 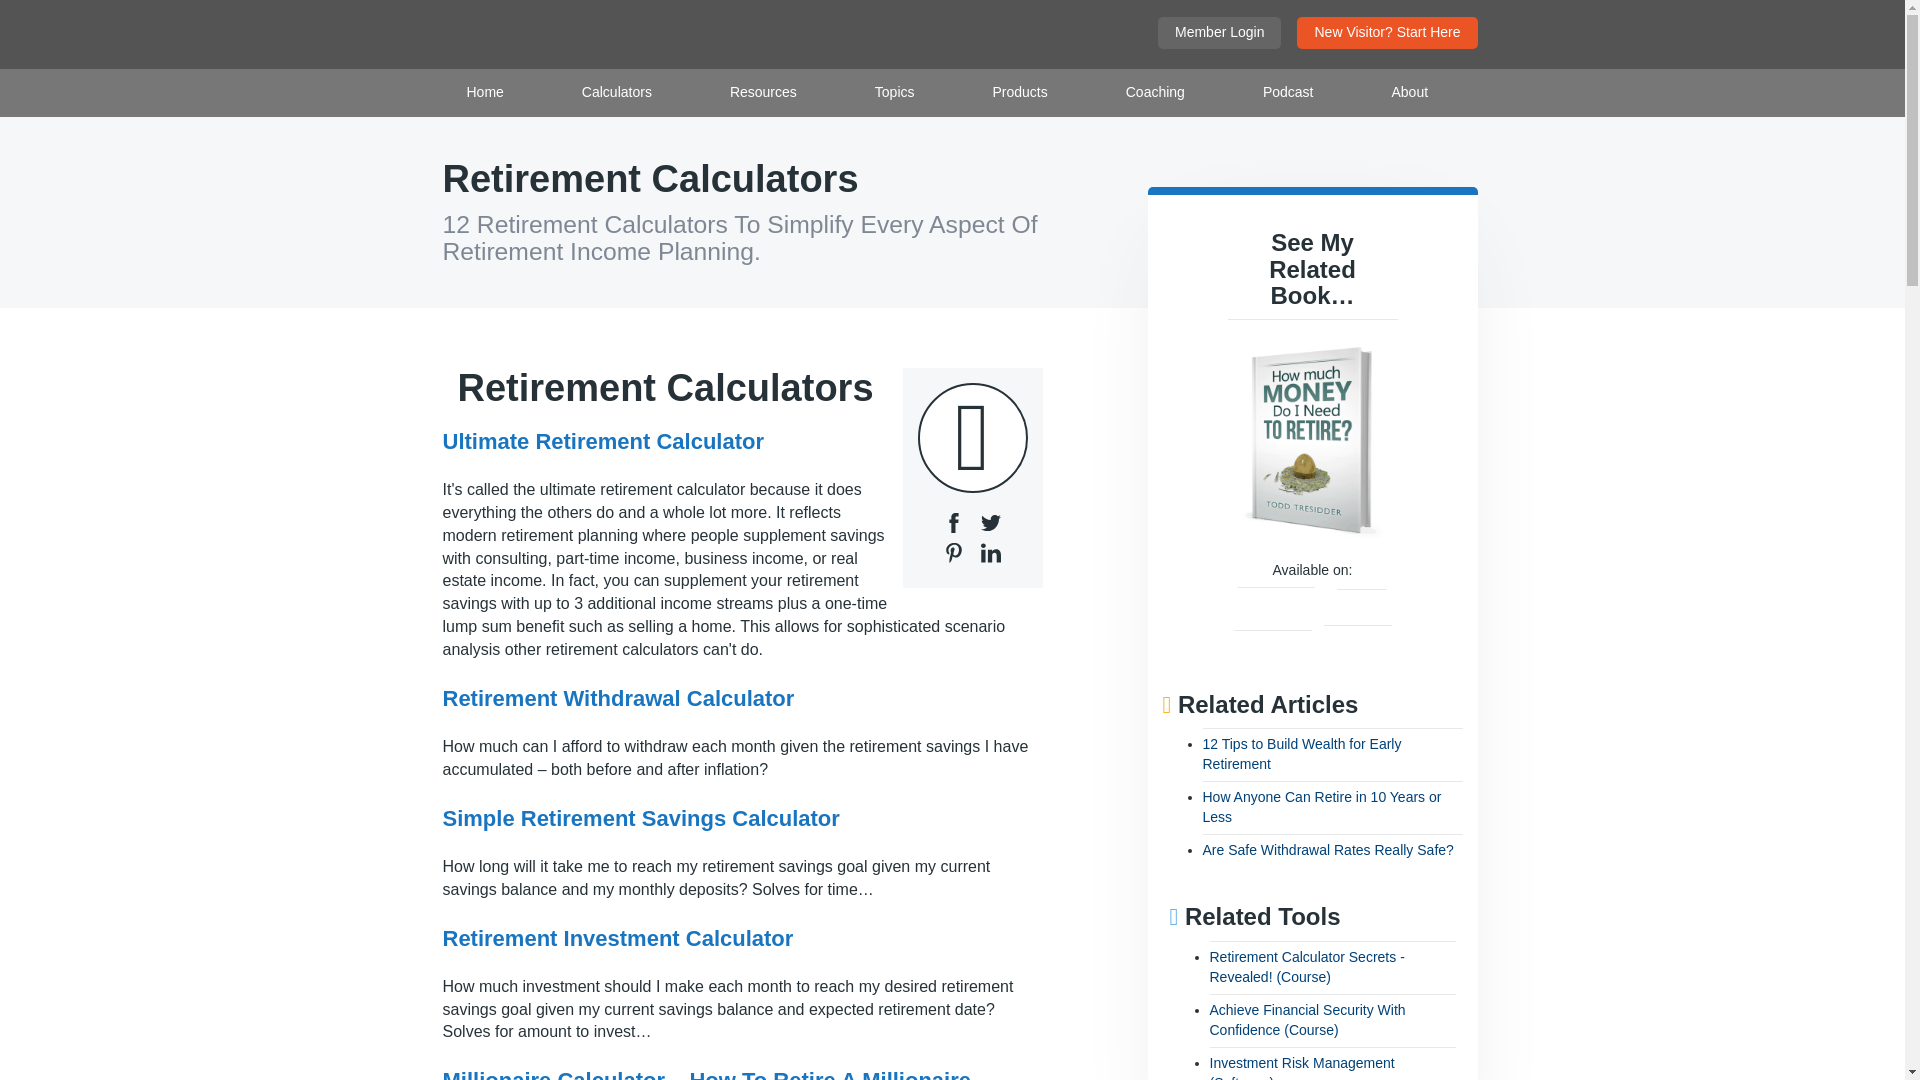 I want to click on Financial Mentor, so click(x=643, y=34).